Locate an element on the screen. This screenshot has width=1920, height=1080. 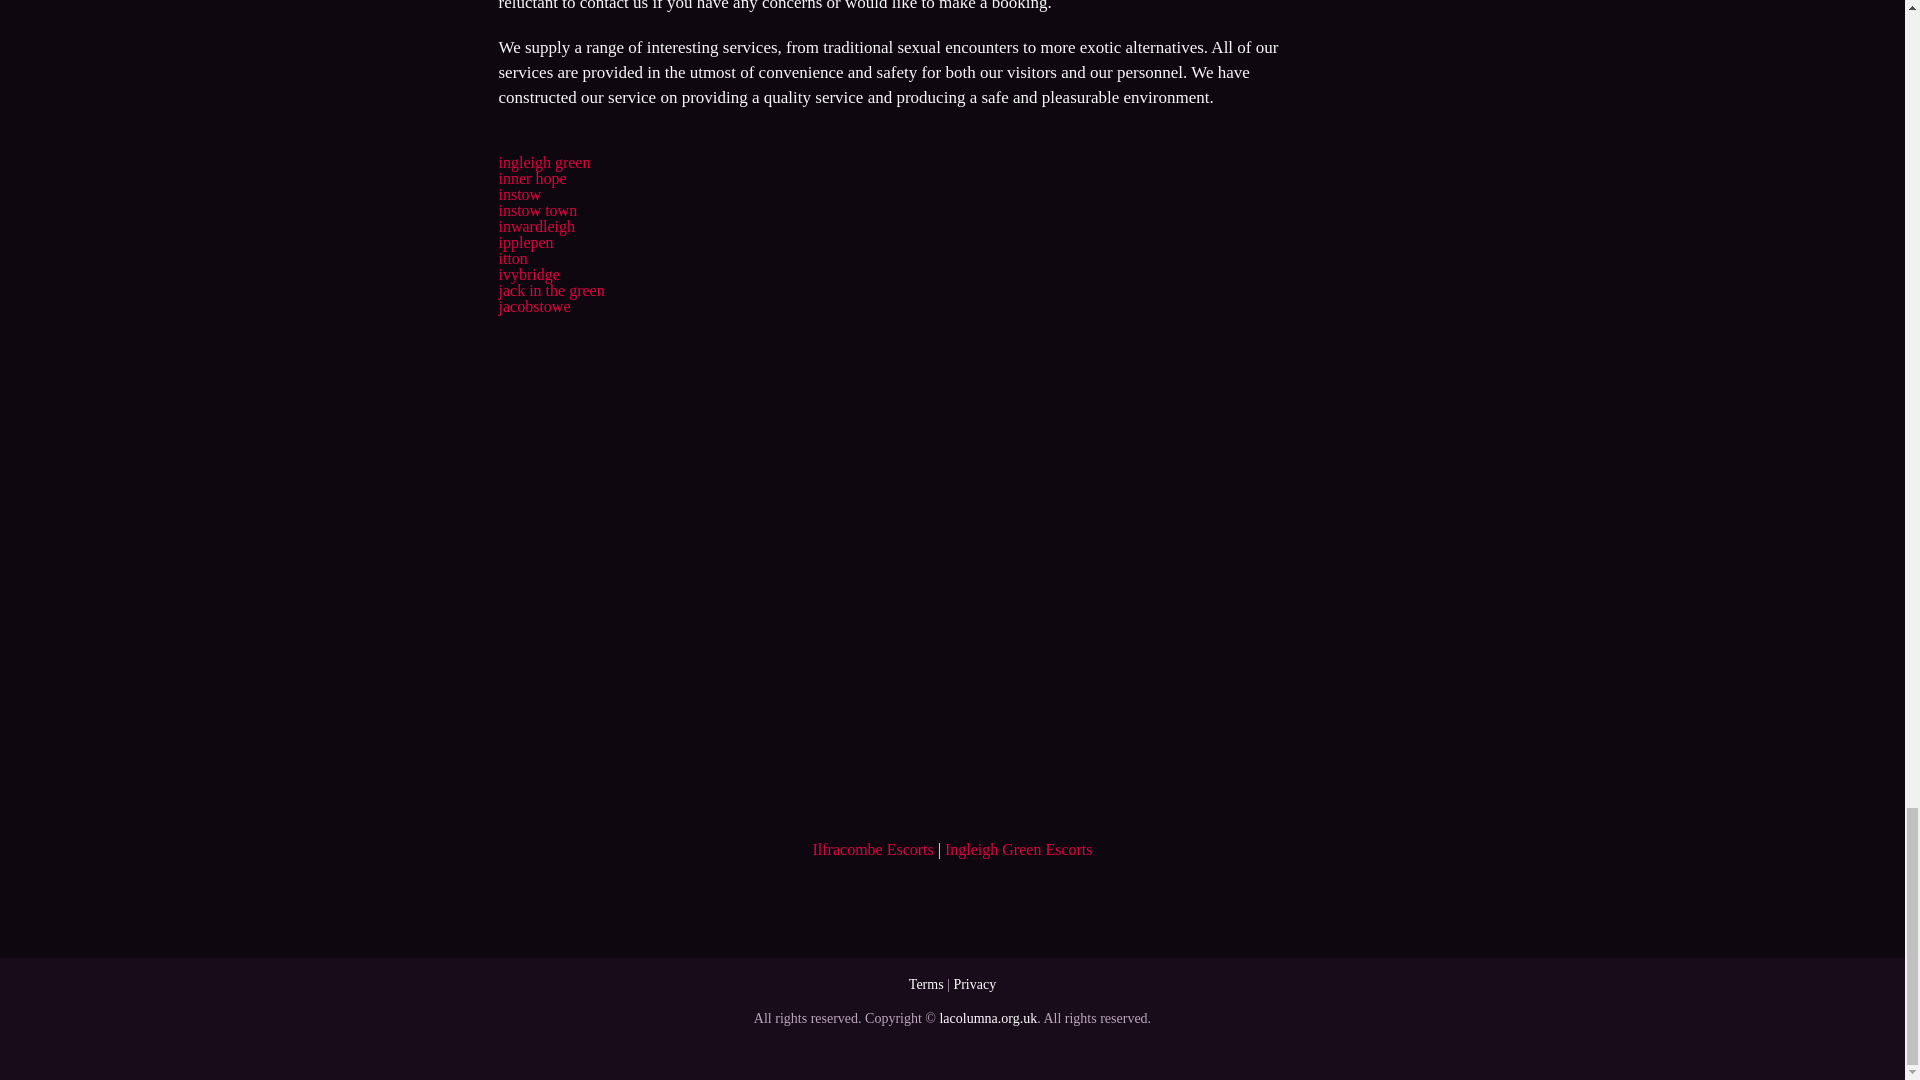
ingleigh green is located at coordinates (543, 162).